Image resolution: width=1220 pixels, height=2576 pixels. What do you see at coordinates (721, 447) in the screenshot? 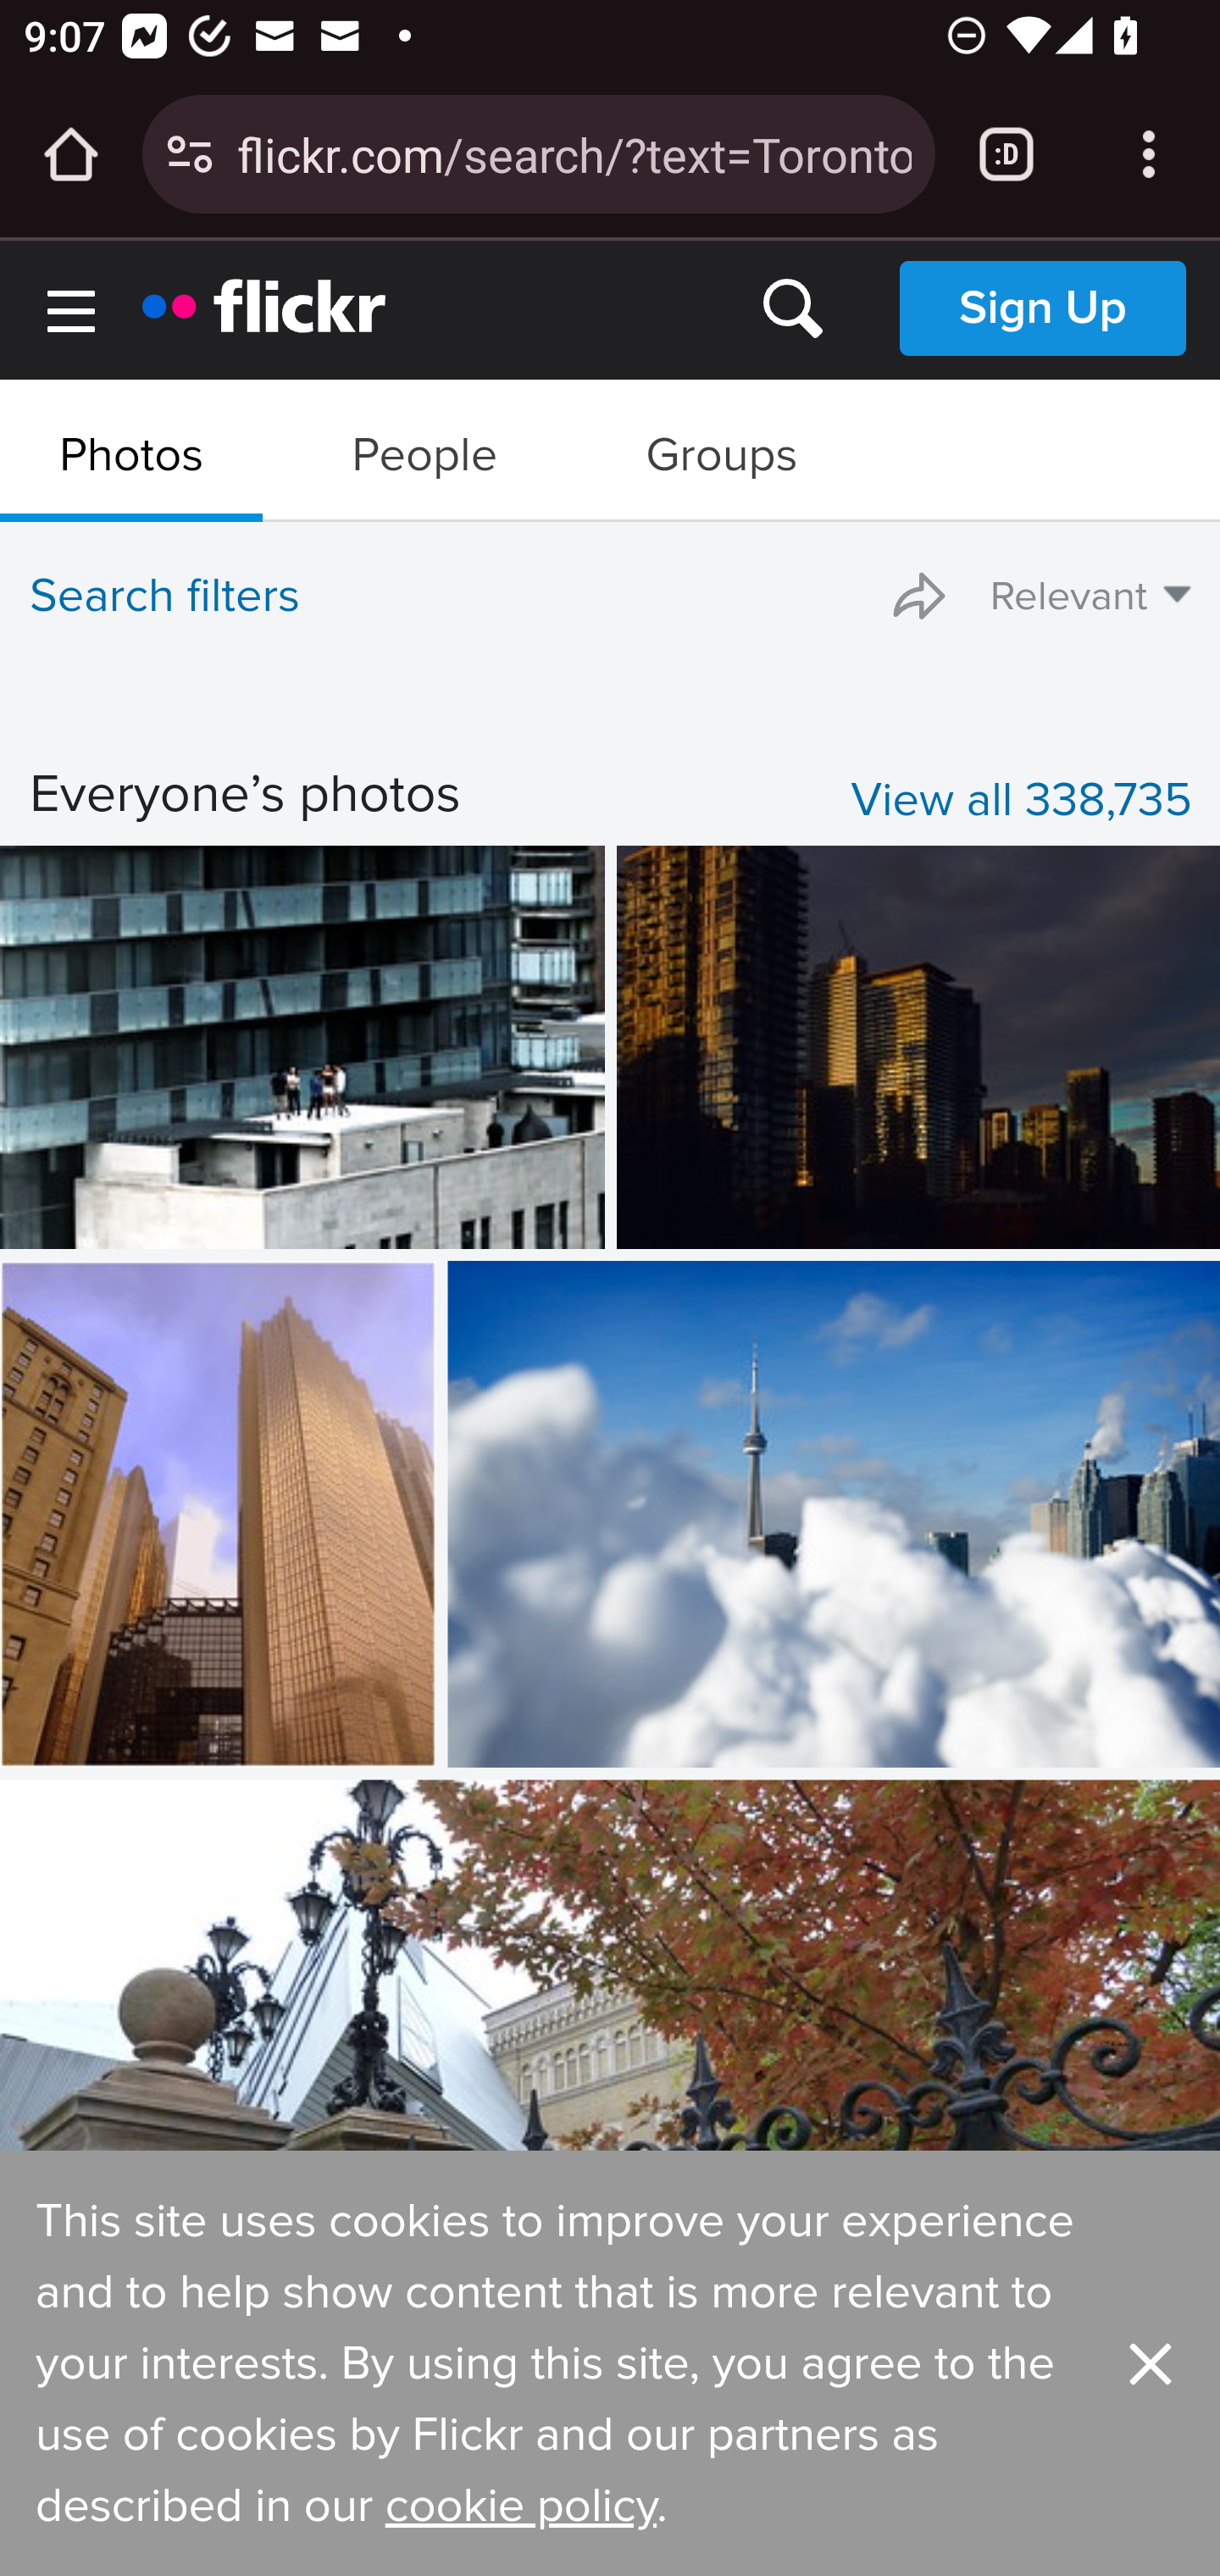
I see `Groups` at bounding box center [721, 447].